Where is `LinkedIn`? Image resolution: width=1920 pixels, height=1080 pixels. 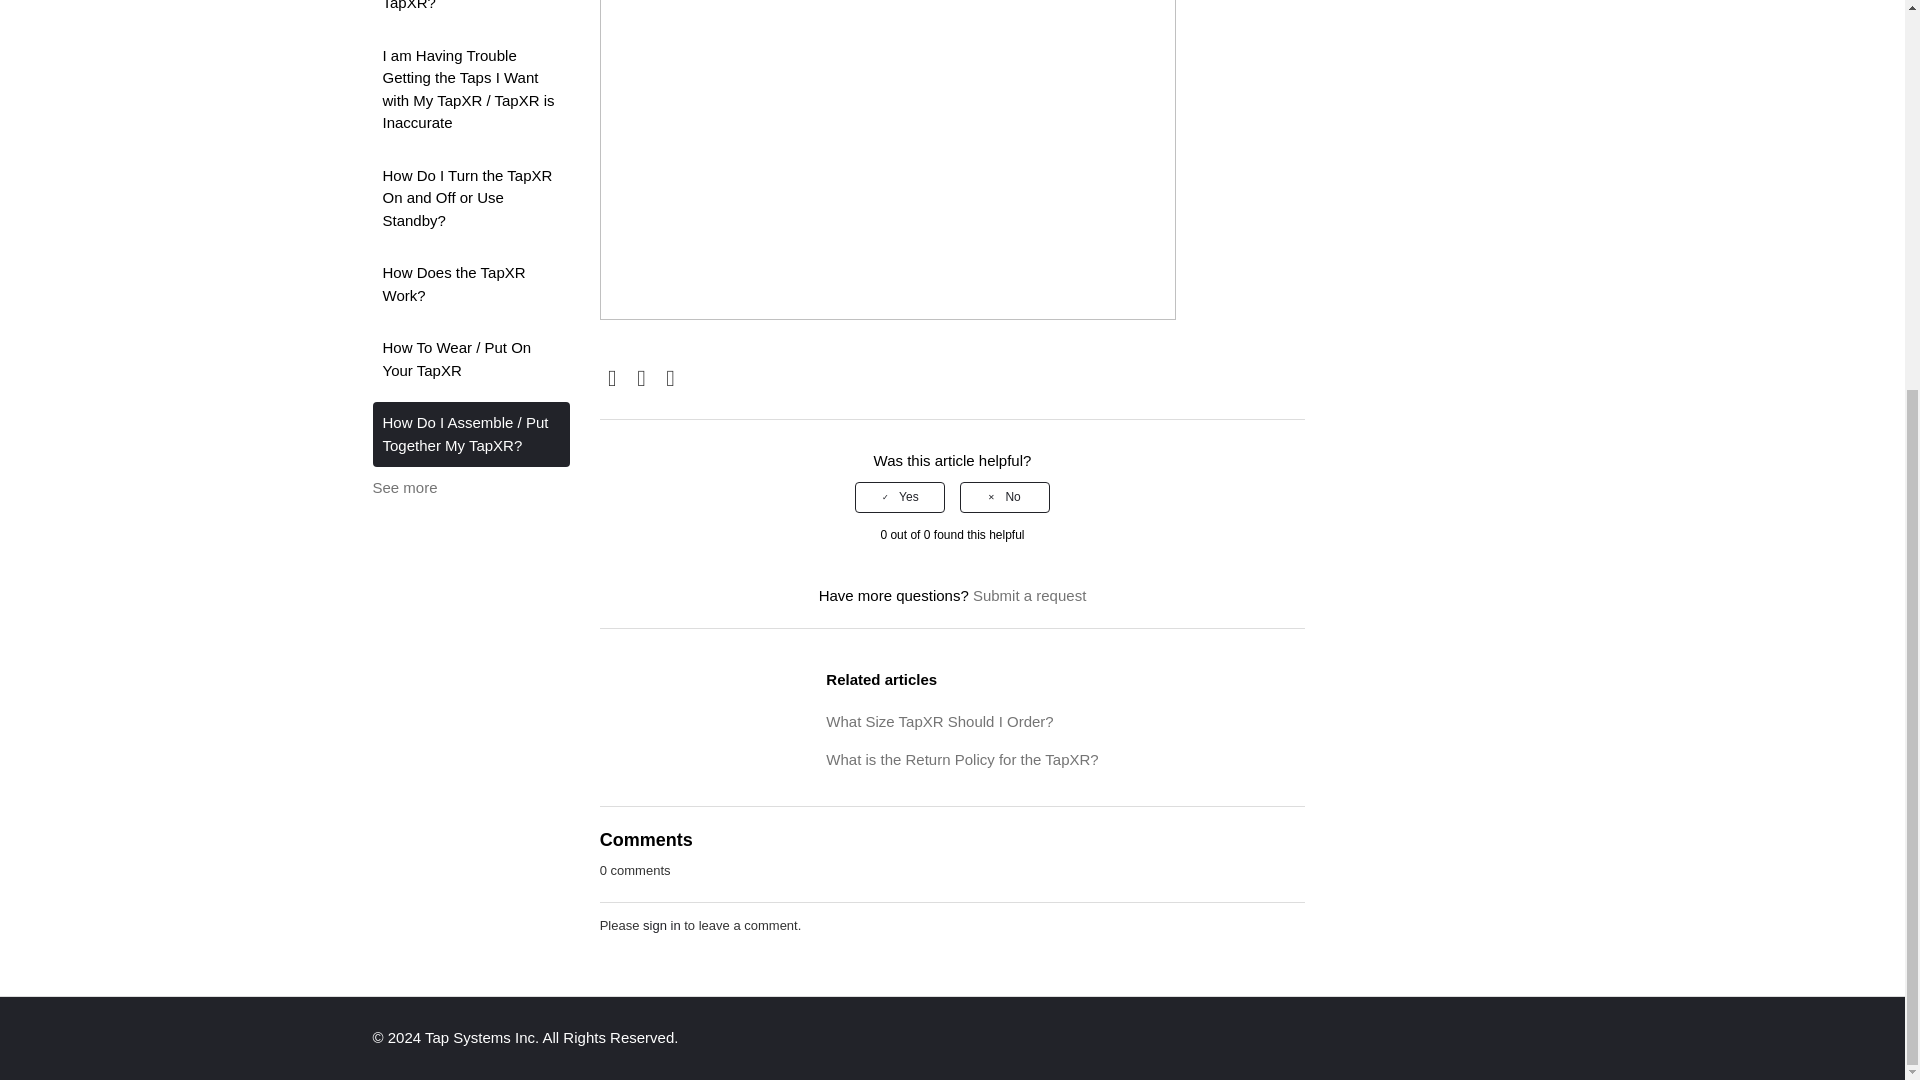
LinkedIn is located at coordinates (670, 380).